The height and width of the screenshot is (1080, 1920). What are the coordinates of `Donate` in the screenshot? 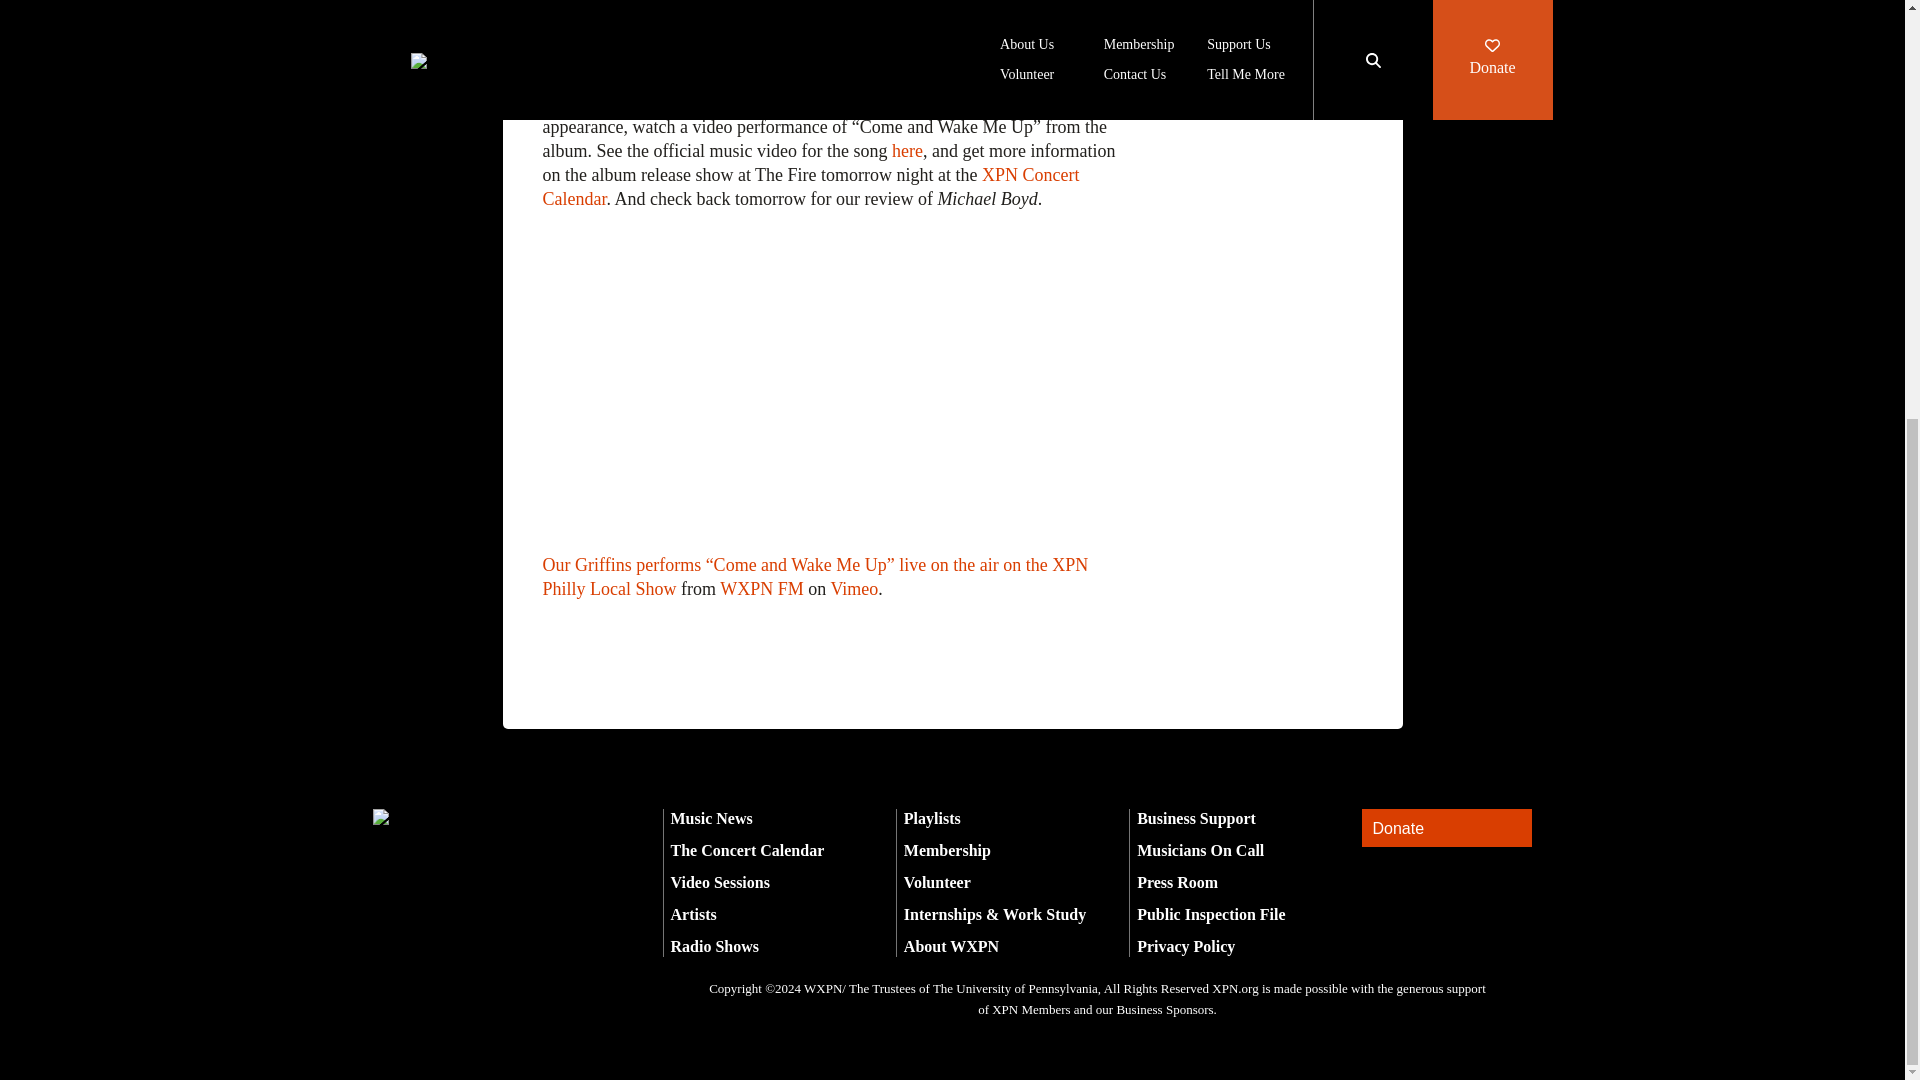 It's located at (1446, 828).